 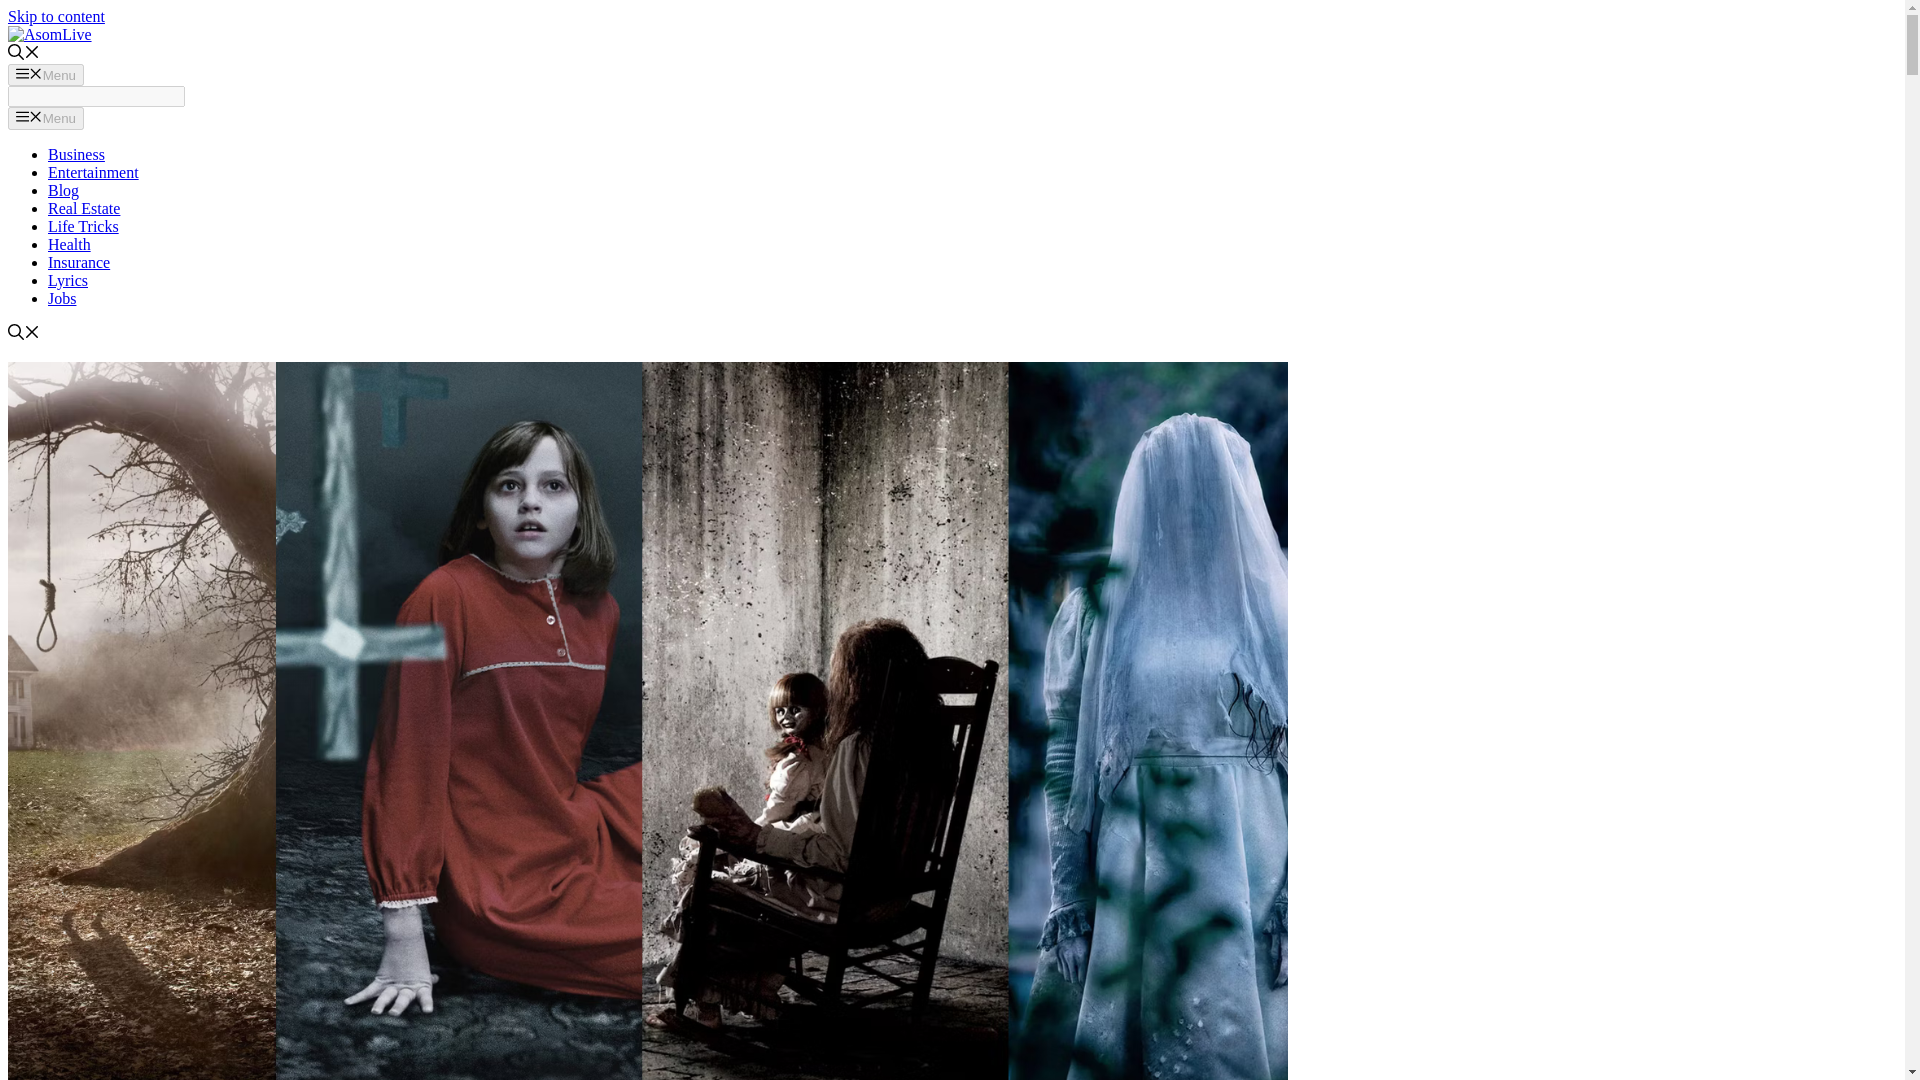 I want to click on Business, so click(x=76, y=154).